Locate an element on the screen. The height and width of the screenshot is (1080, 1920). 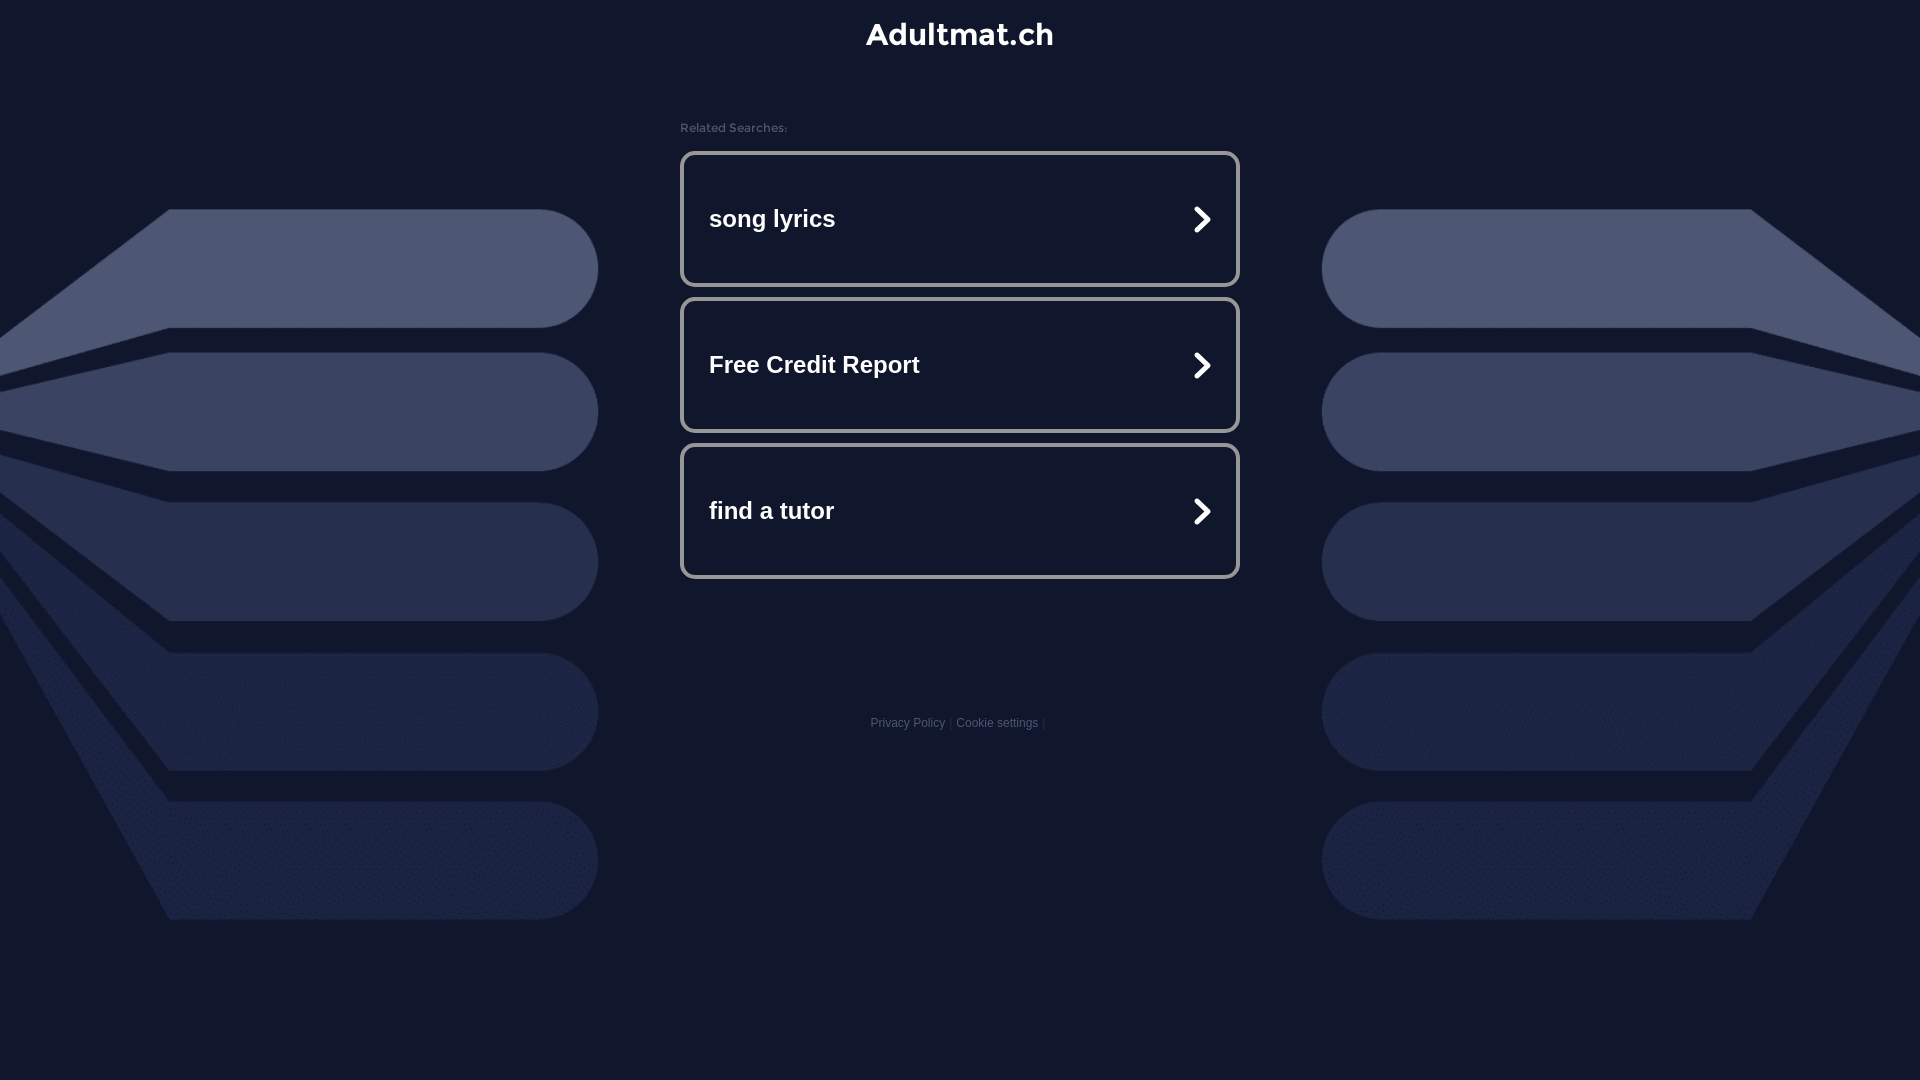
find a tutor is located at coordinates (960, 510).